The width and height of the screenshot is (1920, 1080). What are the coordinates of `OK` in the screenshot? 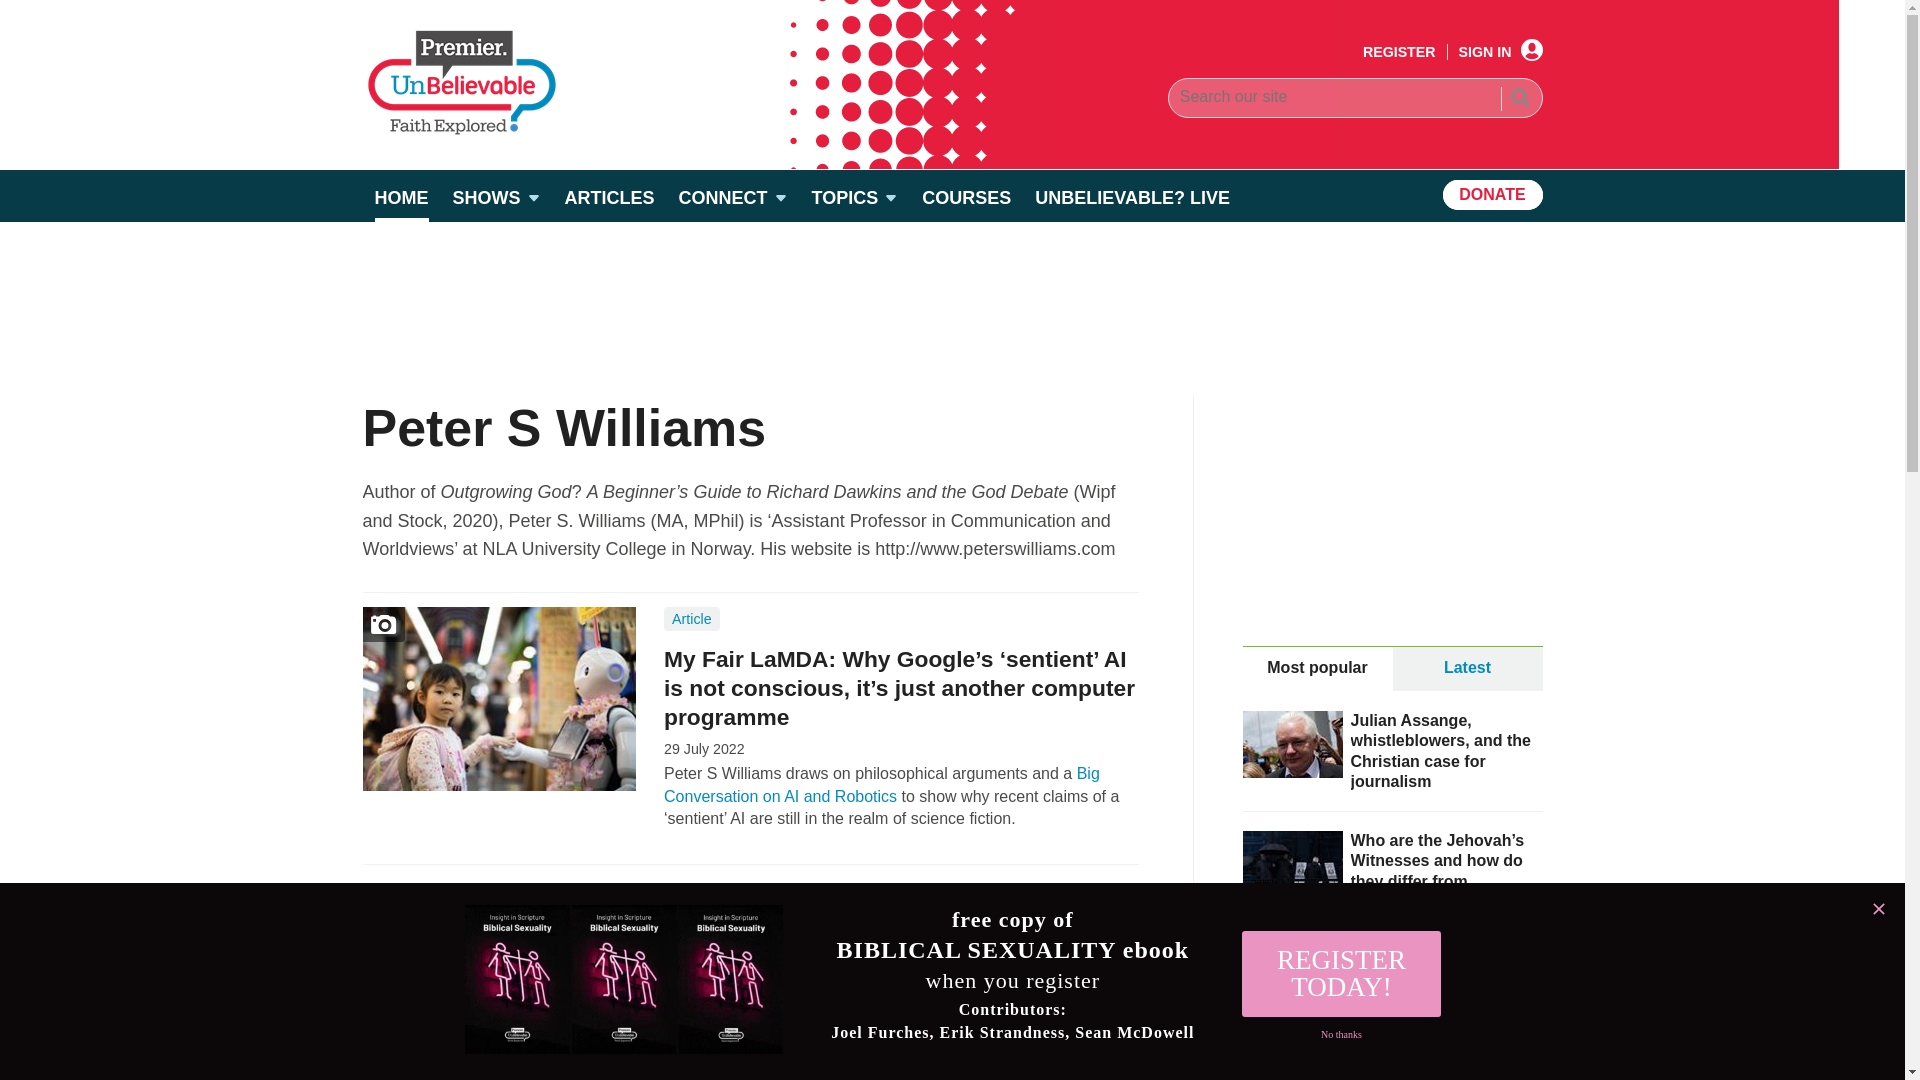 It's located at (393, 975).